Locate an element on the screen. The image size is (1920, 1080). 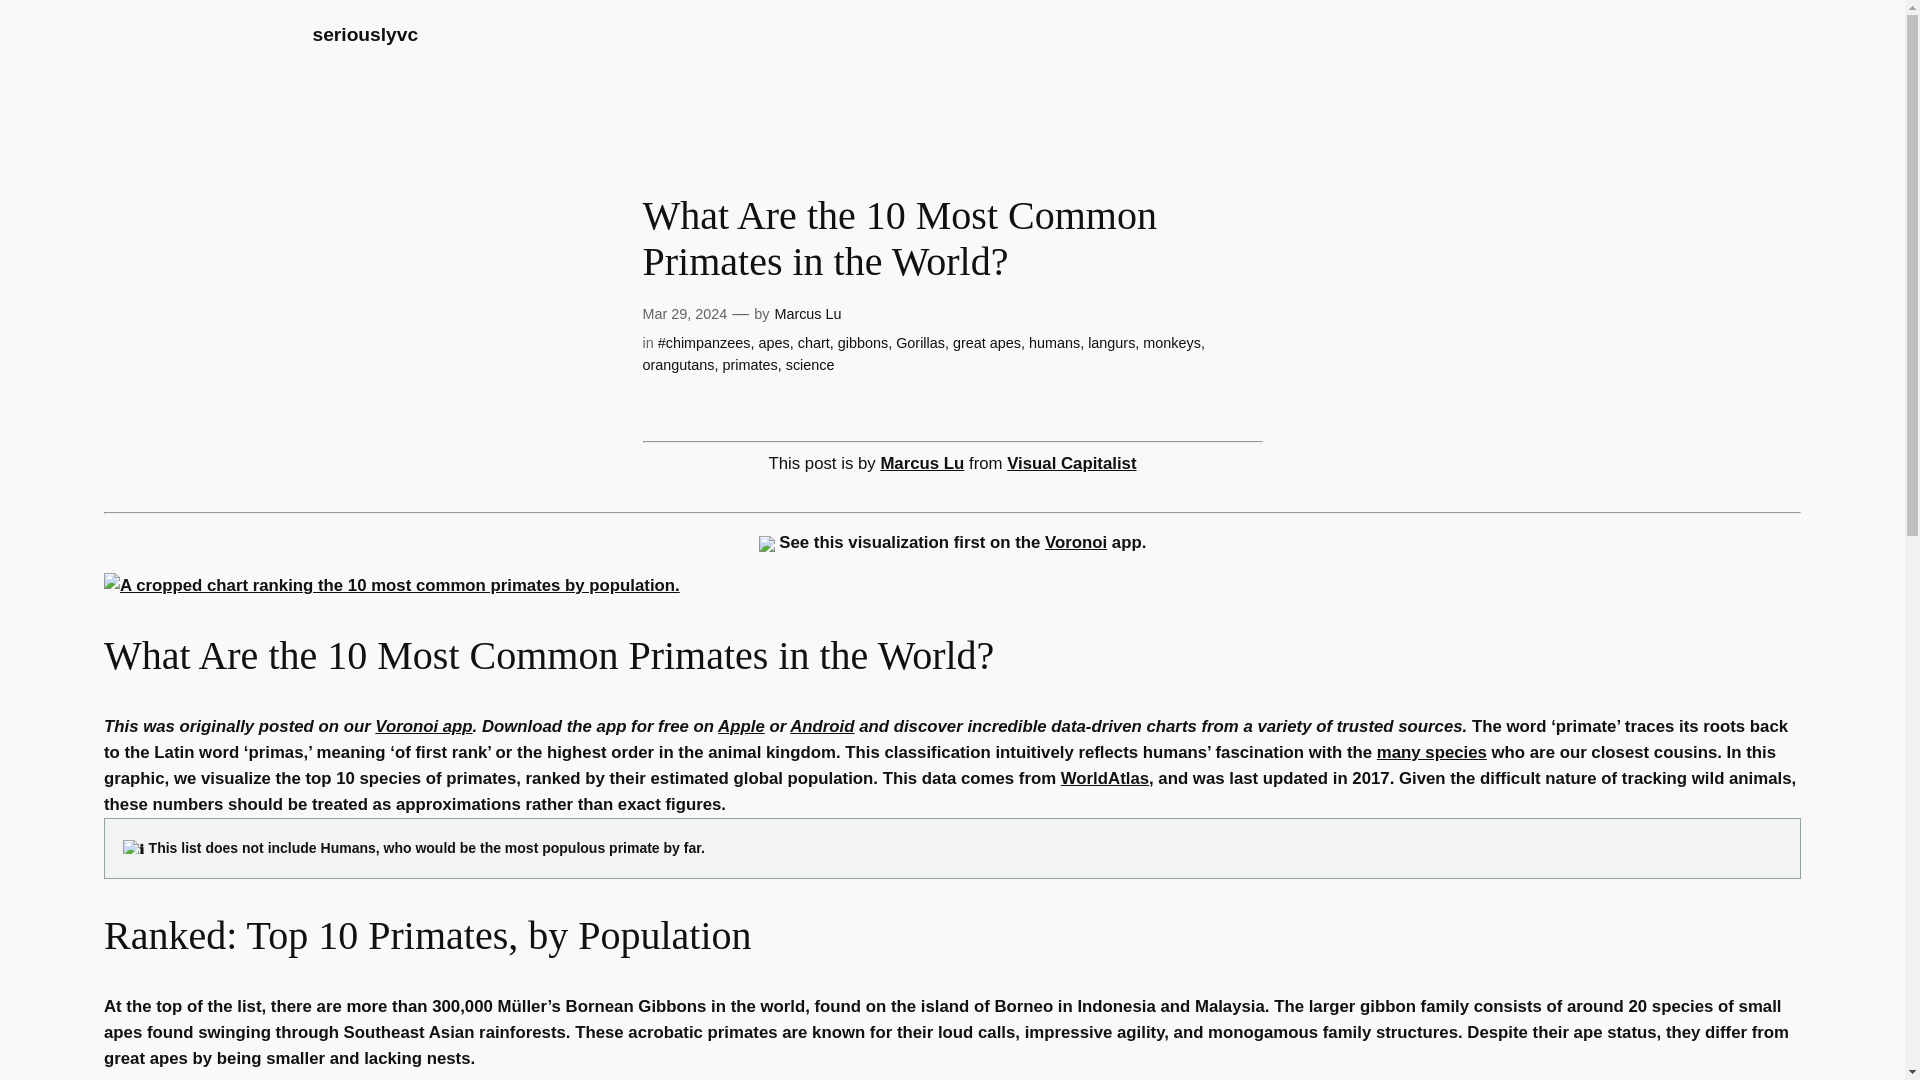
gibbons is located at coordinates (862, 342).